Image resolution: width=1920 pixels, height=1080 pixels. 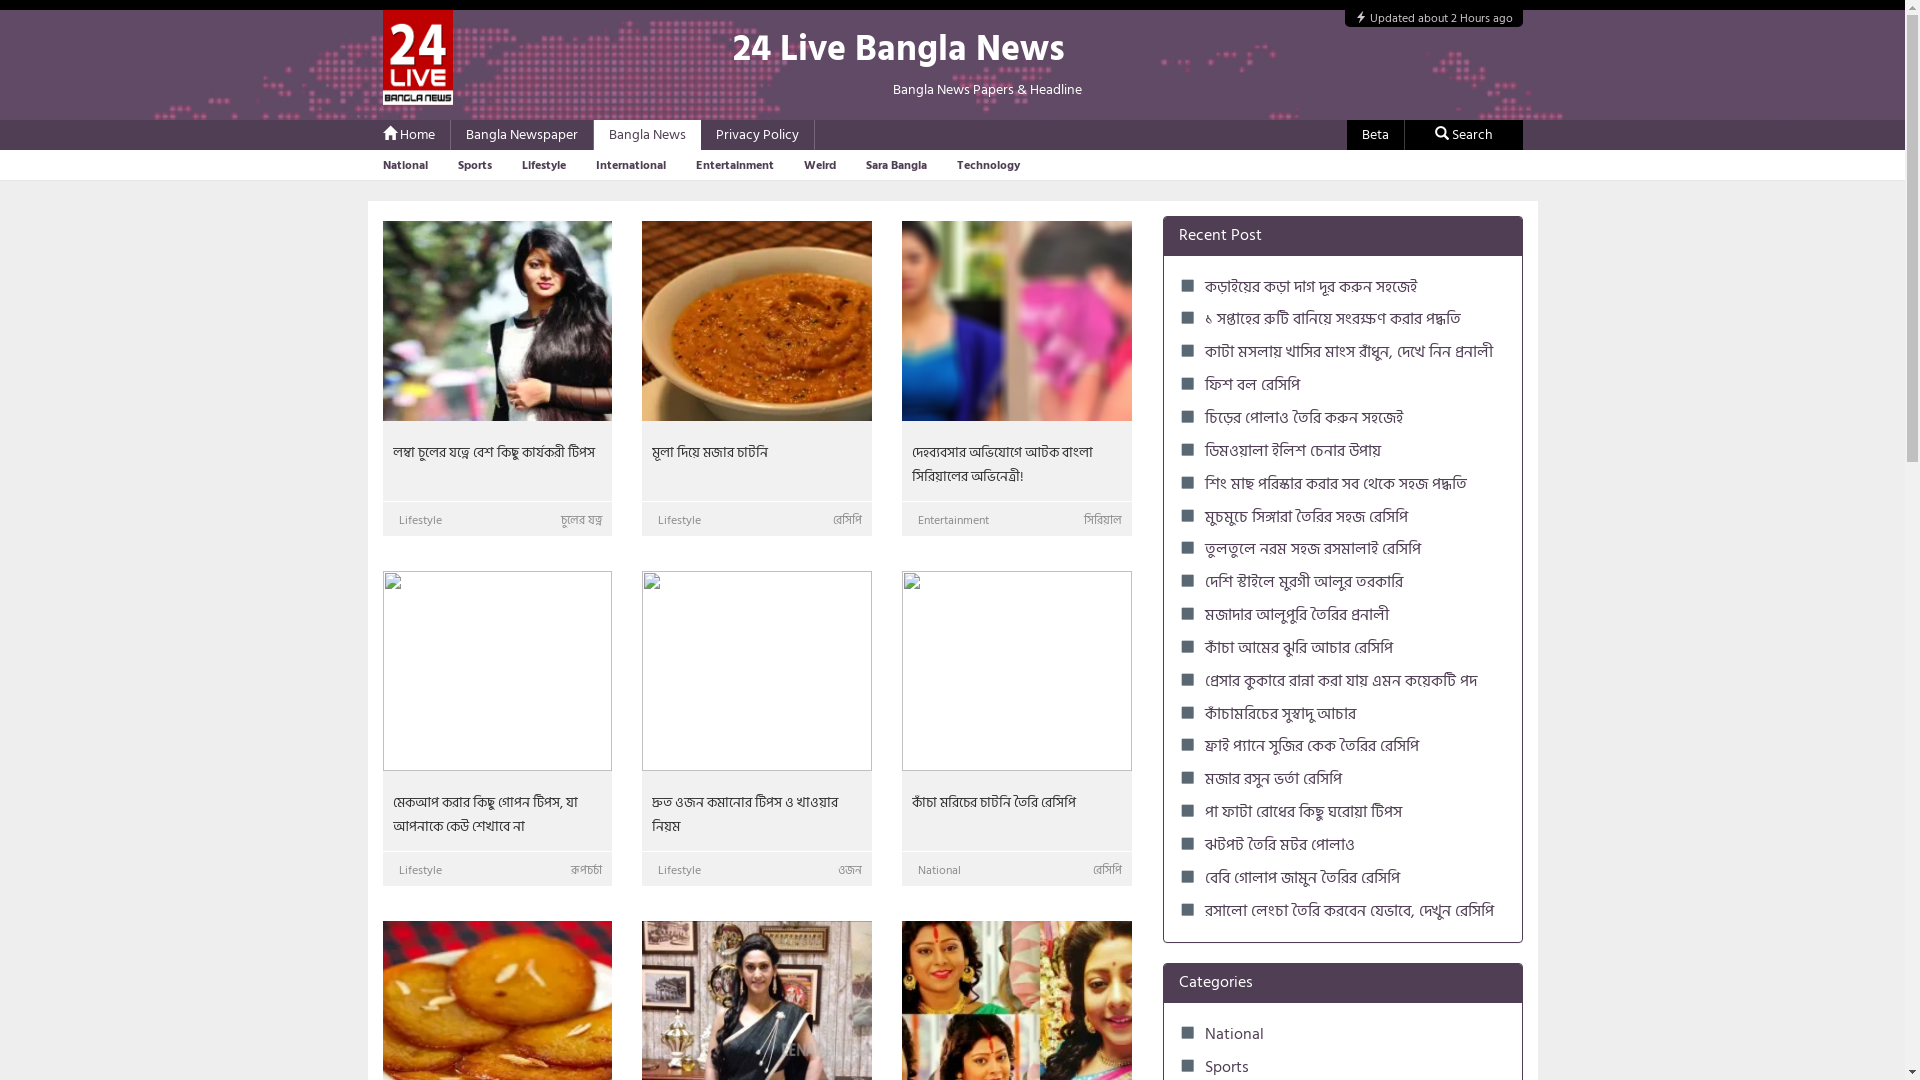 I want to click on Sports, so click(x=474, y=165).